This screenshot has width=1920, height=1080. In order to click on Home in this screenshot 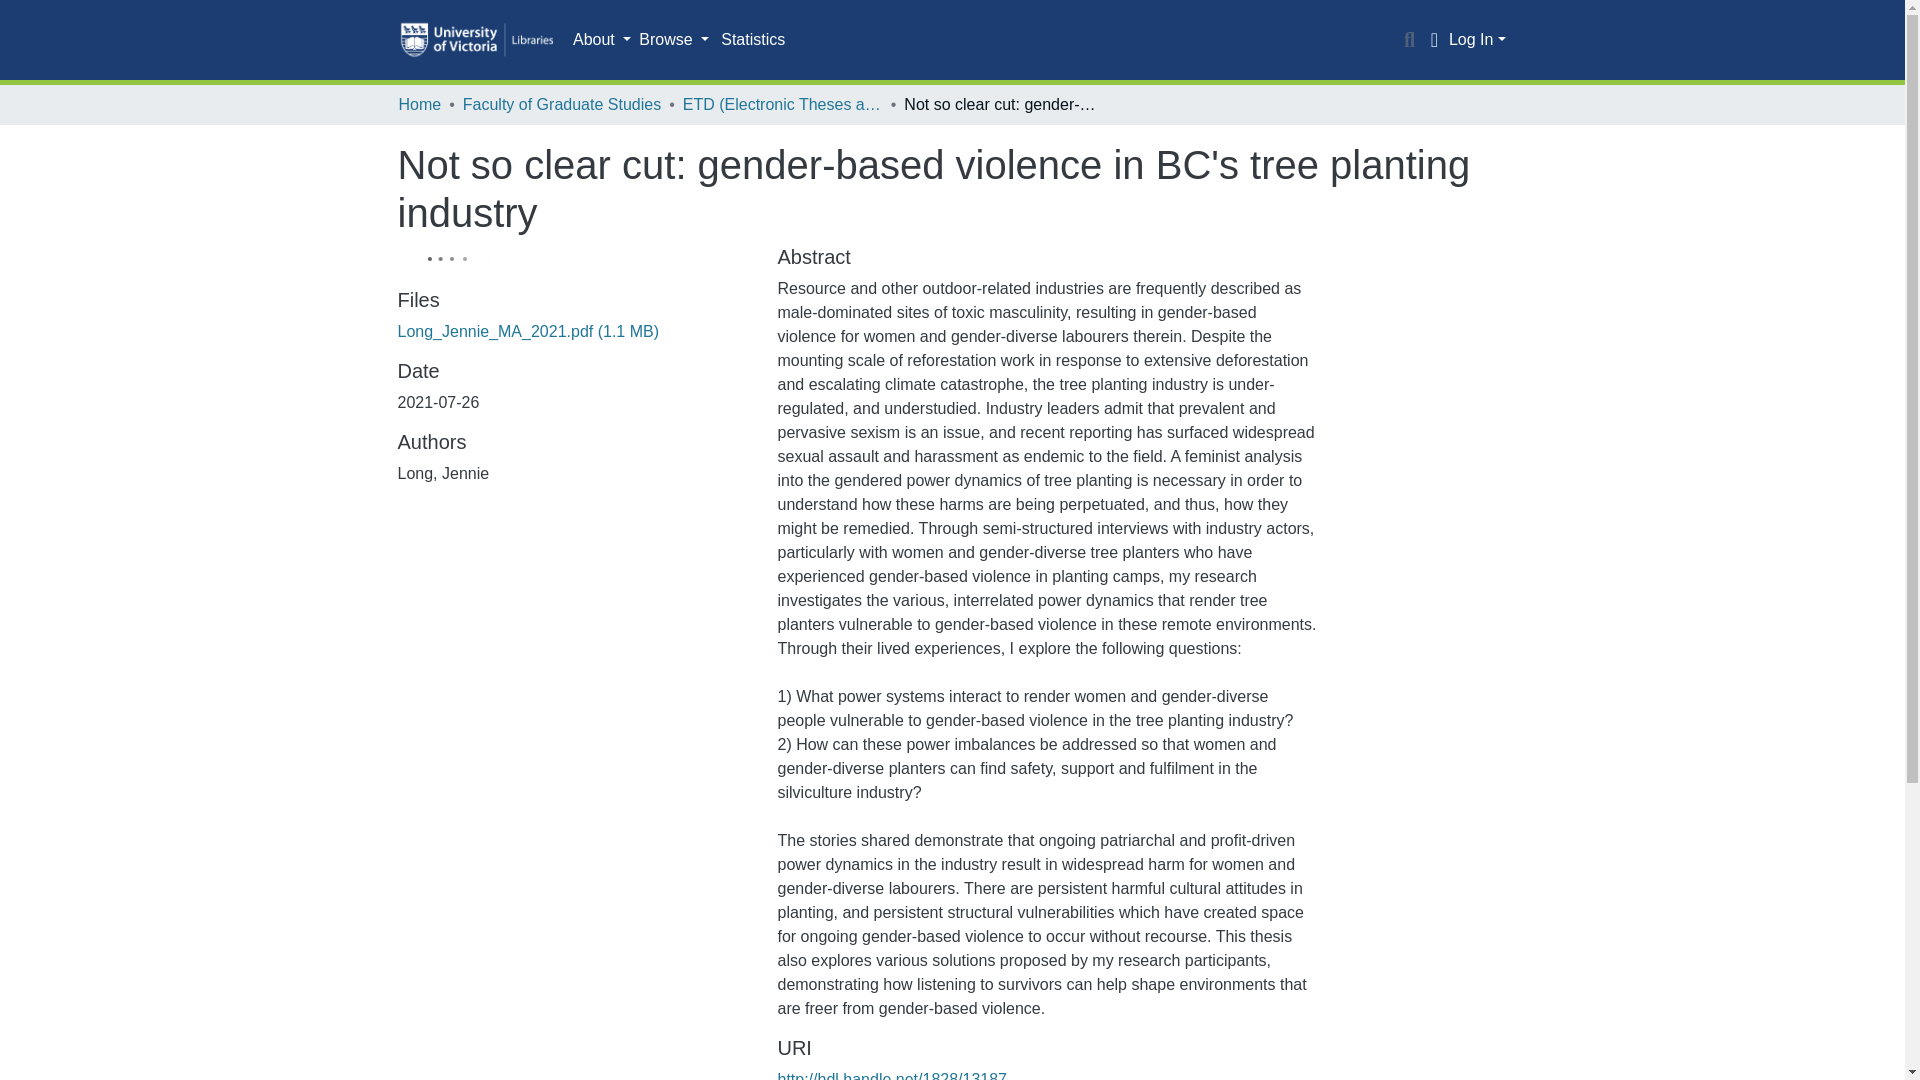, I will do `click(419, 104)`.